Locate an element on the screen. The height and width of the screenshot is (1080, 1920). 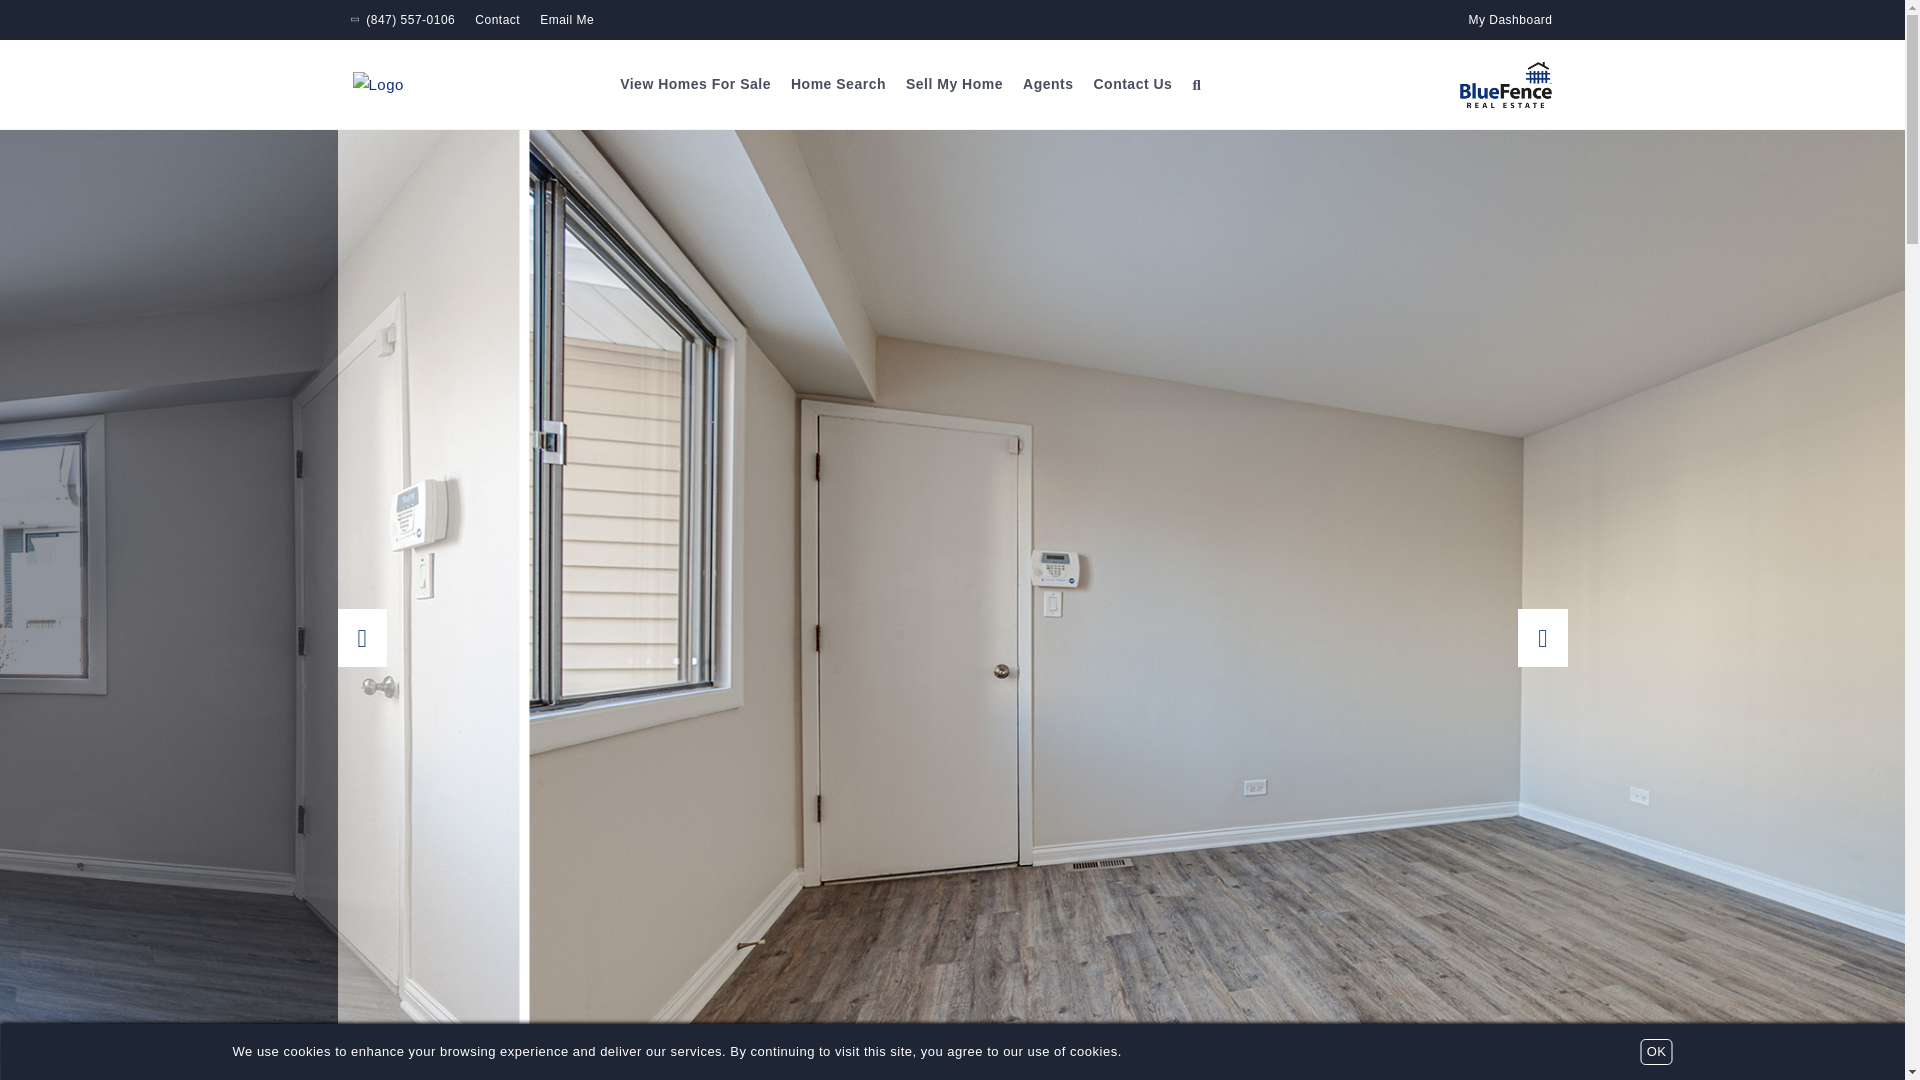
Home Search is located at coordinates (838, 84).